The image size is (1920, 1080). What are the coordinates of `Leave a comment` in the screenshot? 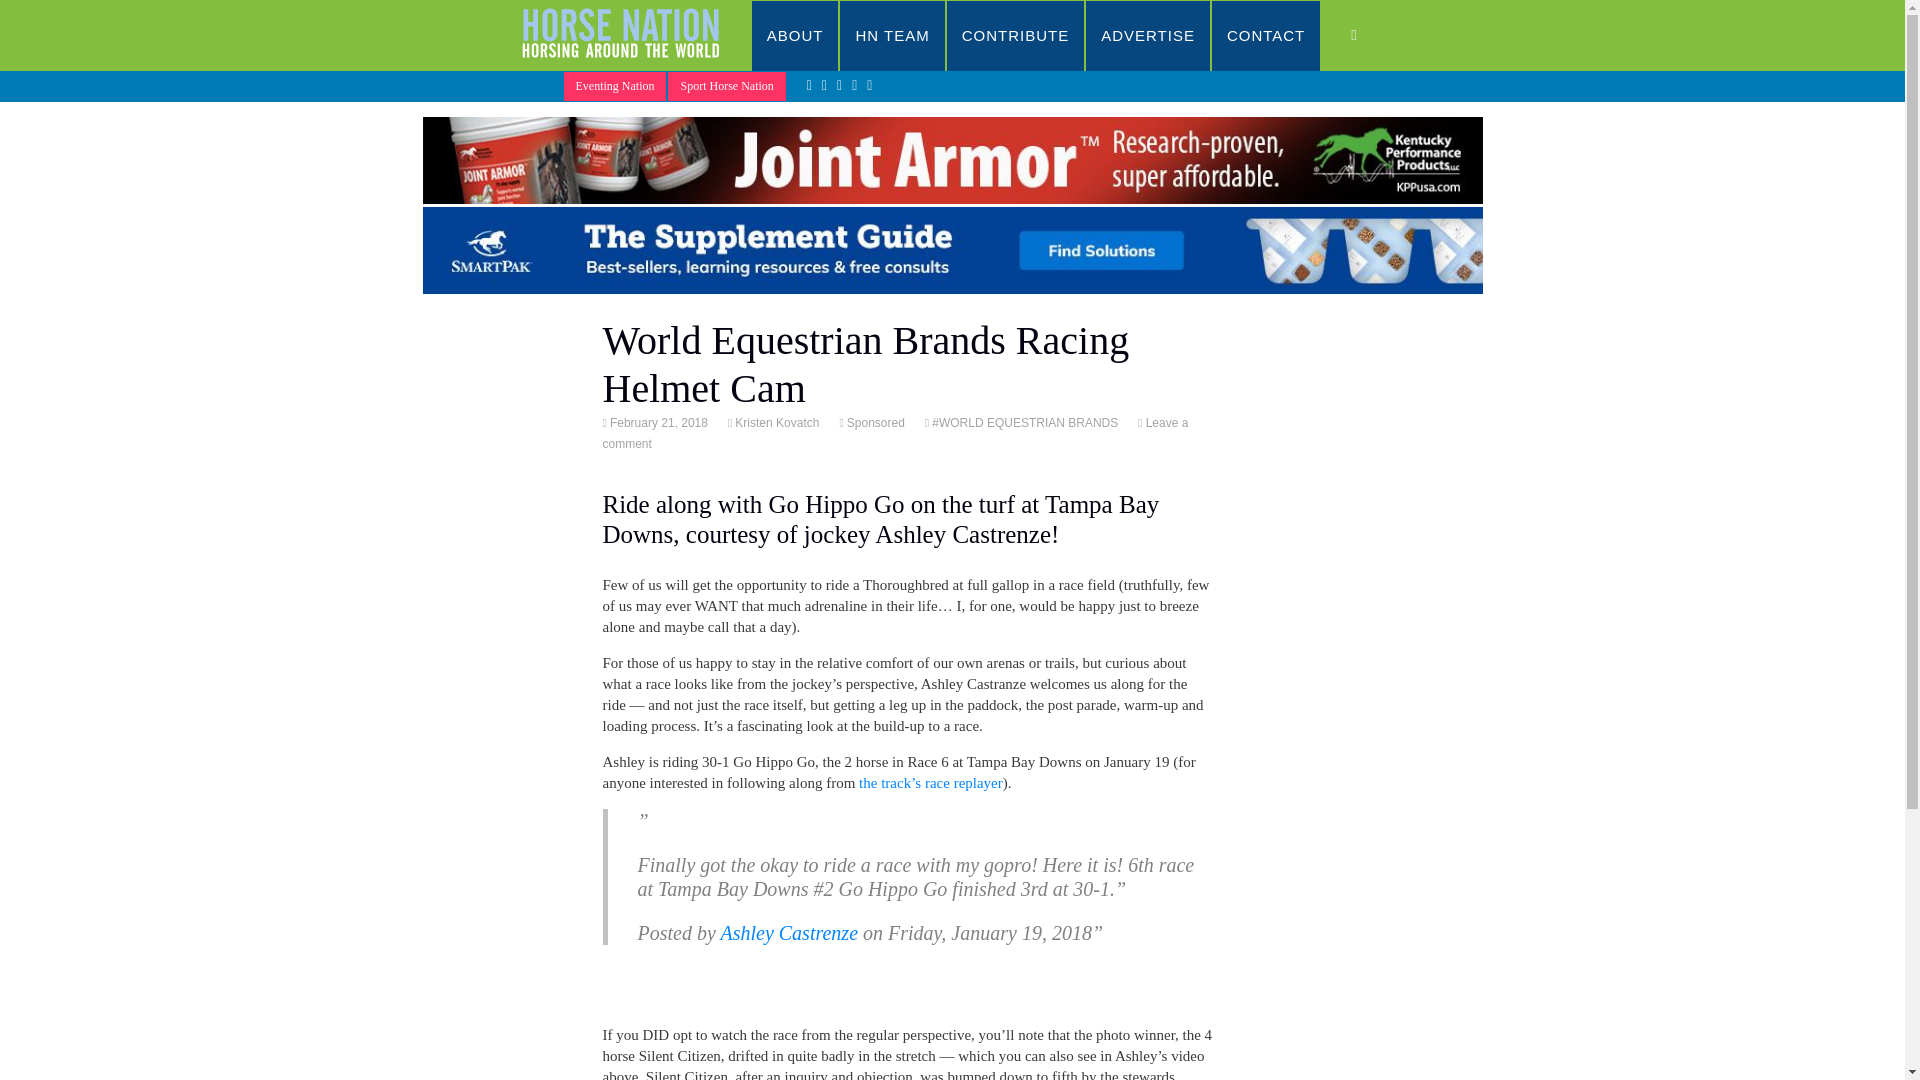 It's located at (895, 433).